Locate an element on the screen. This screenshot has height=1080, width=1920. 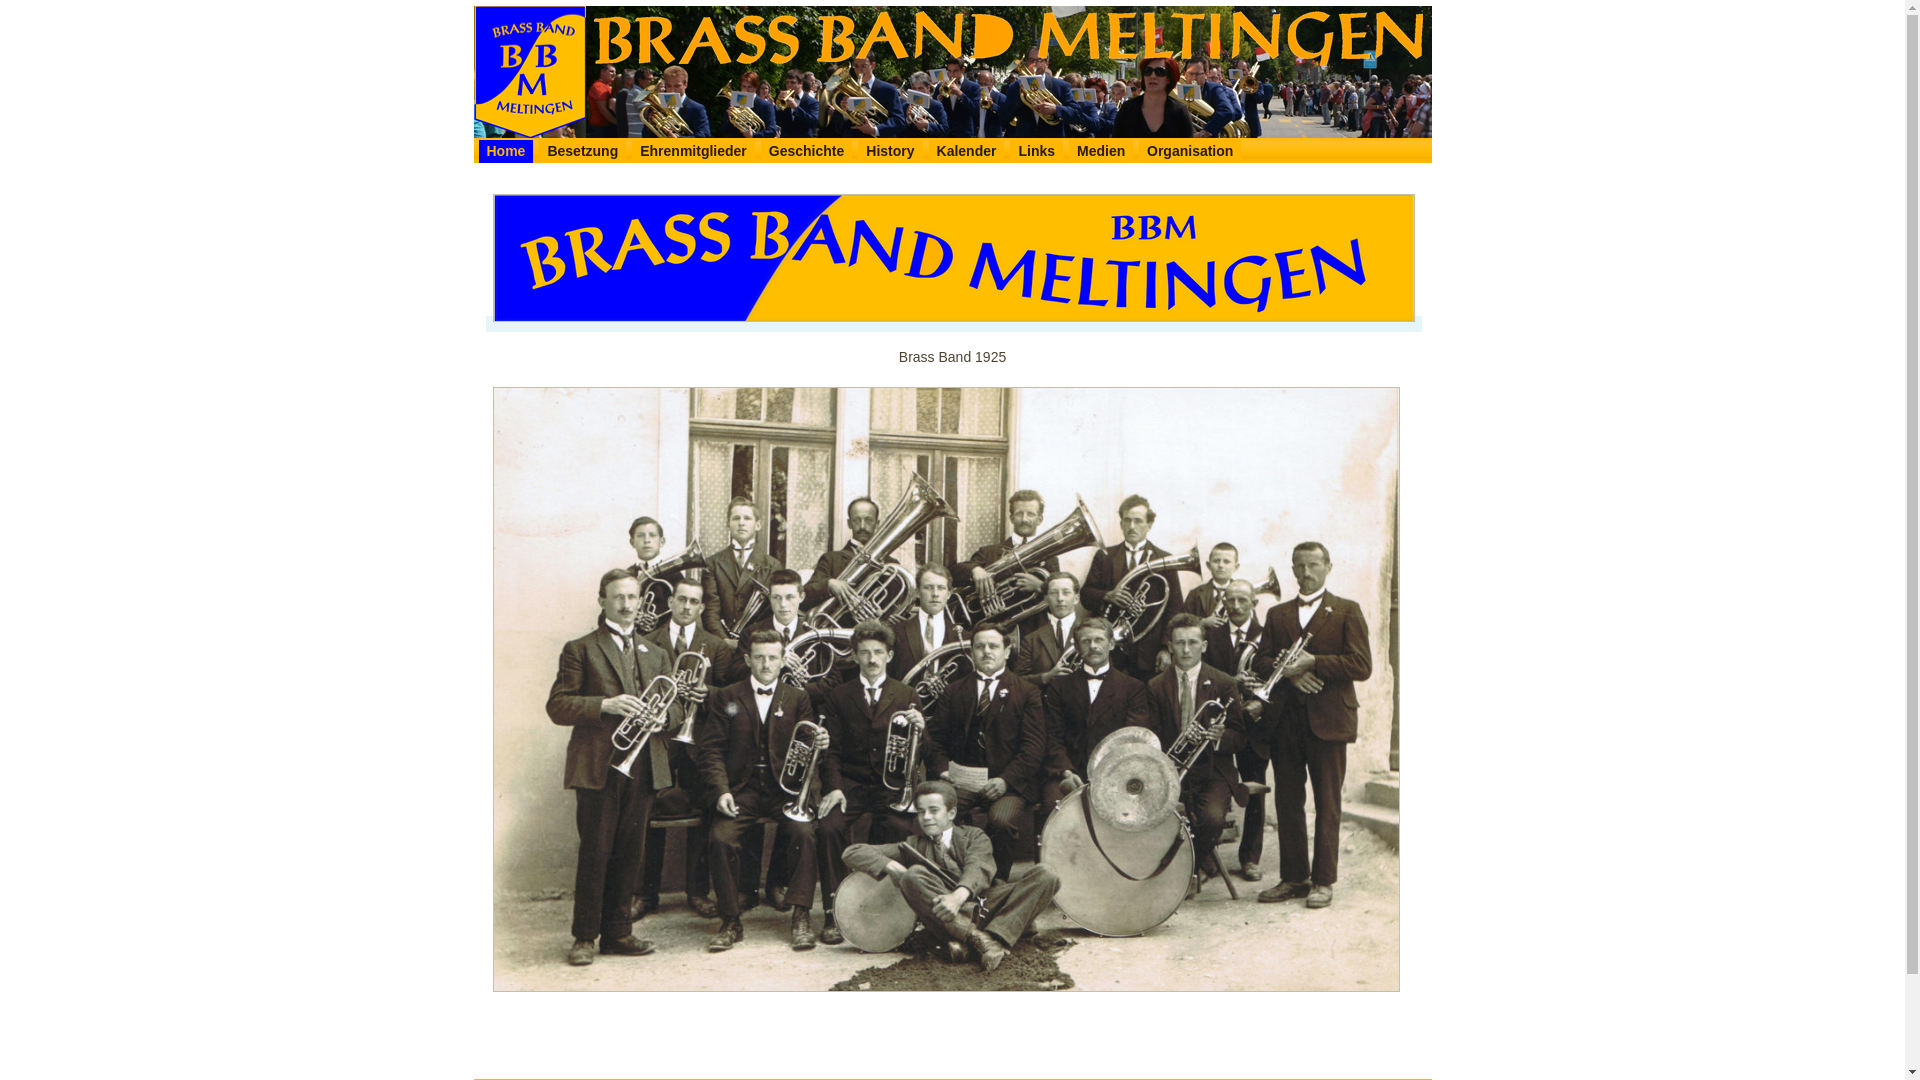
Besetzung is located at coordinates (582, 152).